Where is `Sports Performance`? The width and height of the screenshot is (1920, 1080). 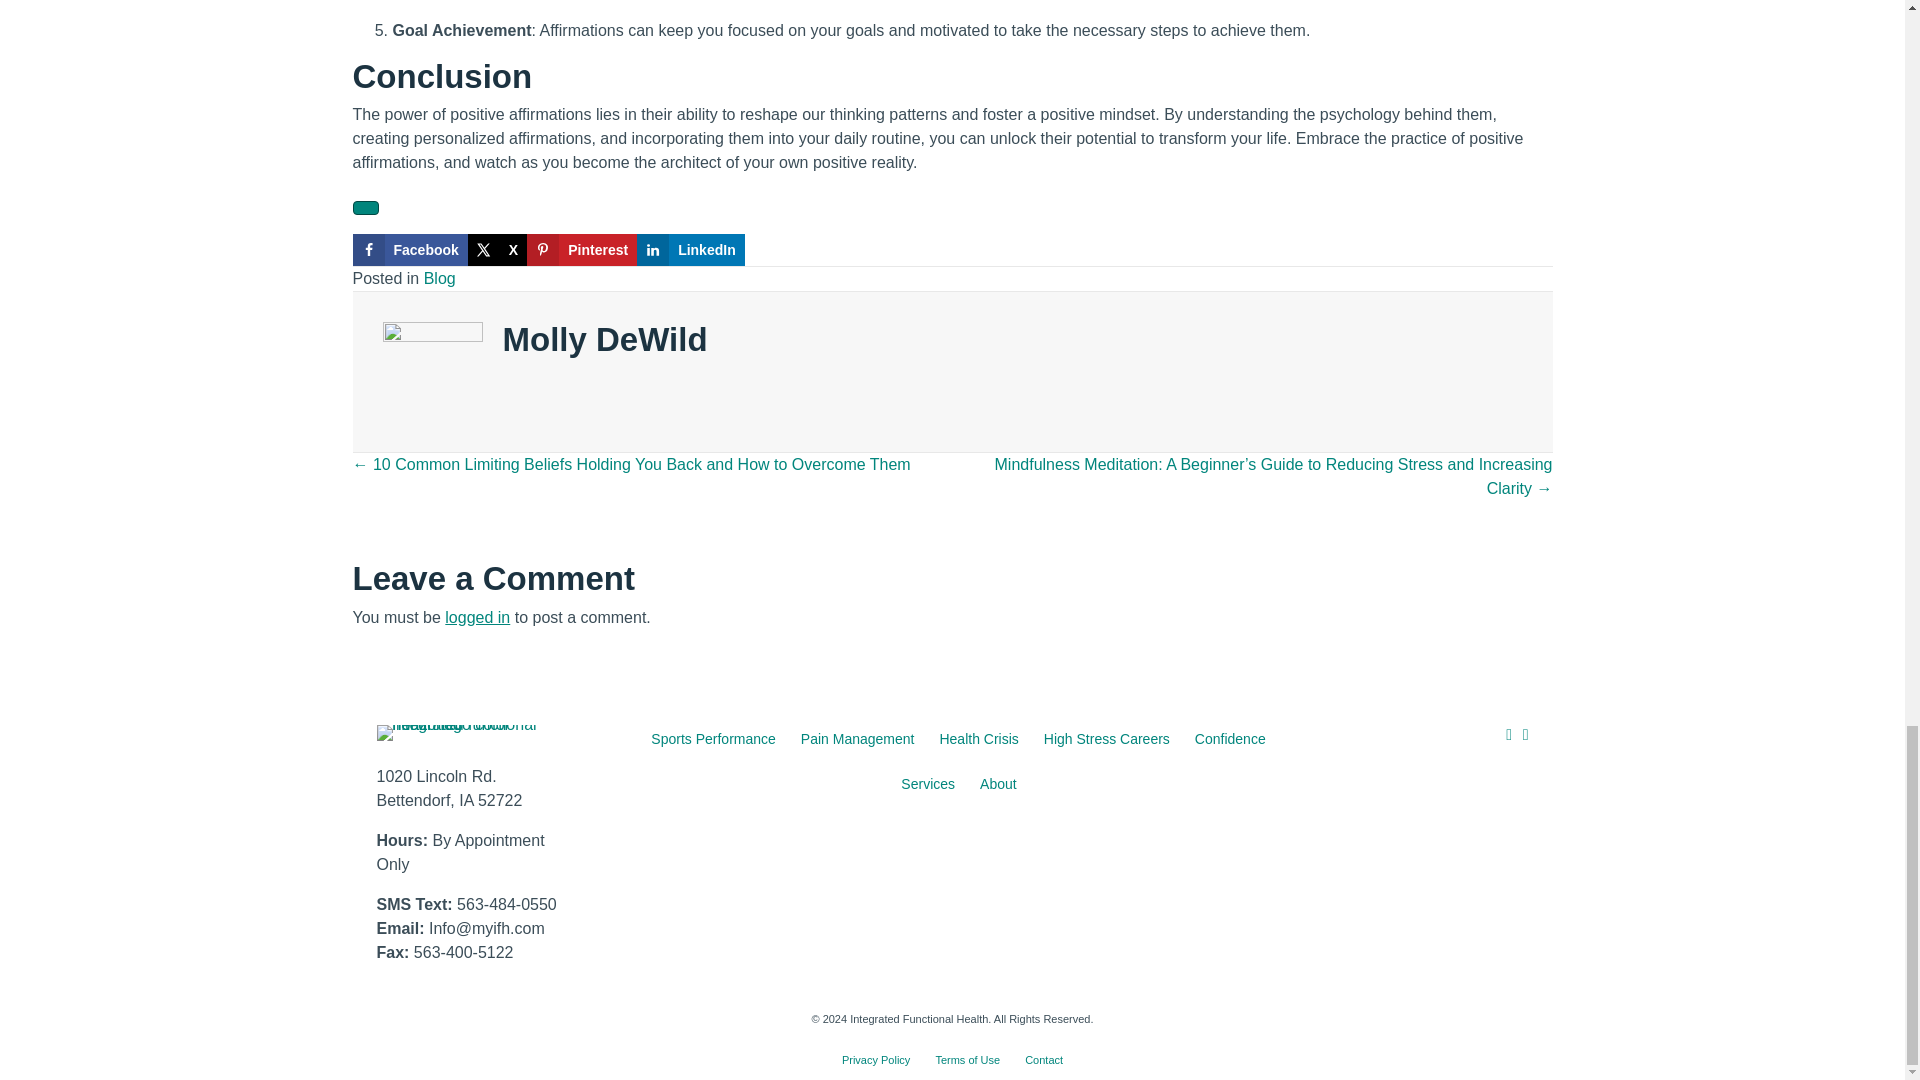
Sports Performance is located at coordinates (713, 740).